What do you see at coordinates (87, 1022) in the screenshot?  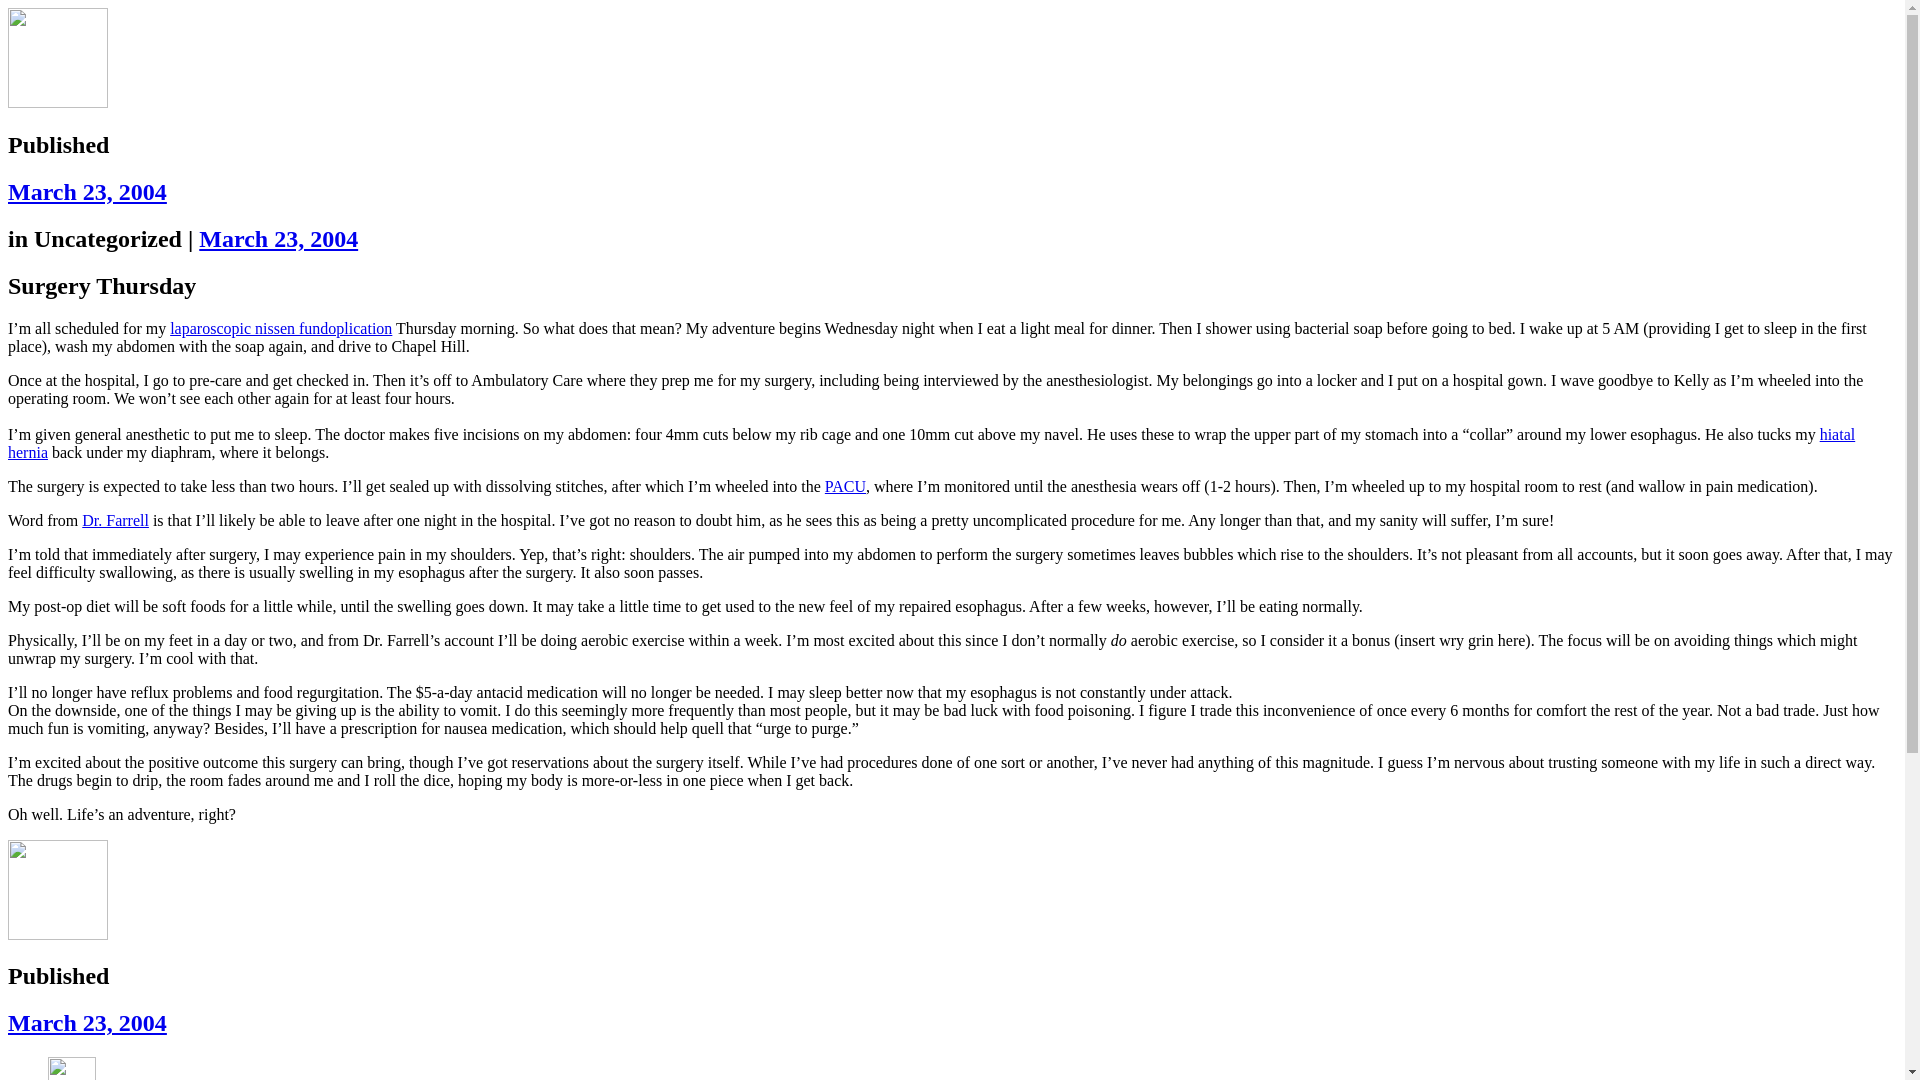 I see `Surgery Thursday` at bounding box center [87, 1022].